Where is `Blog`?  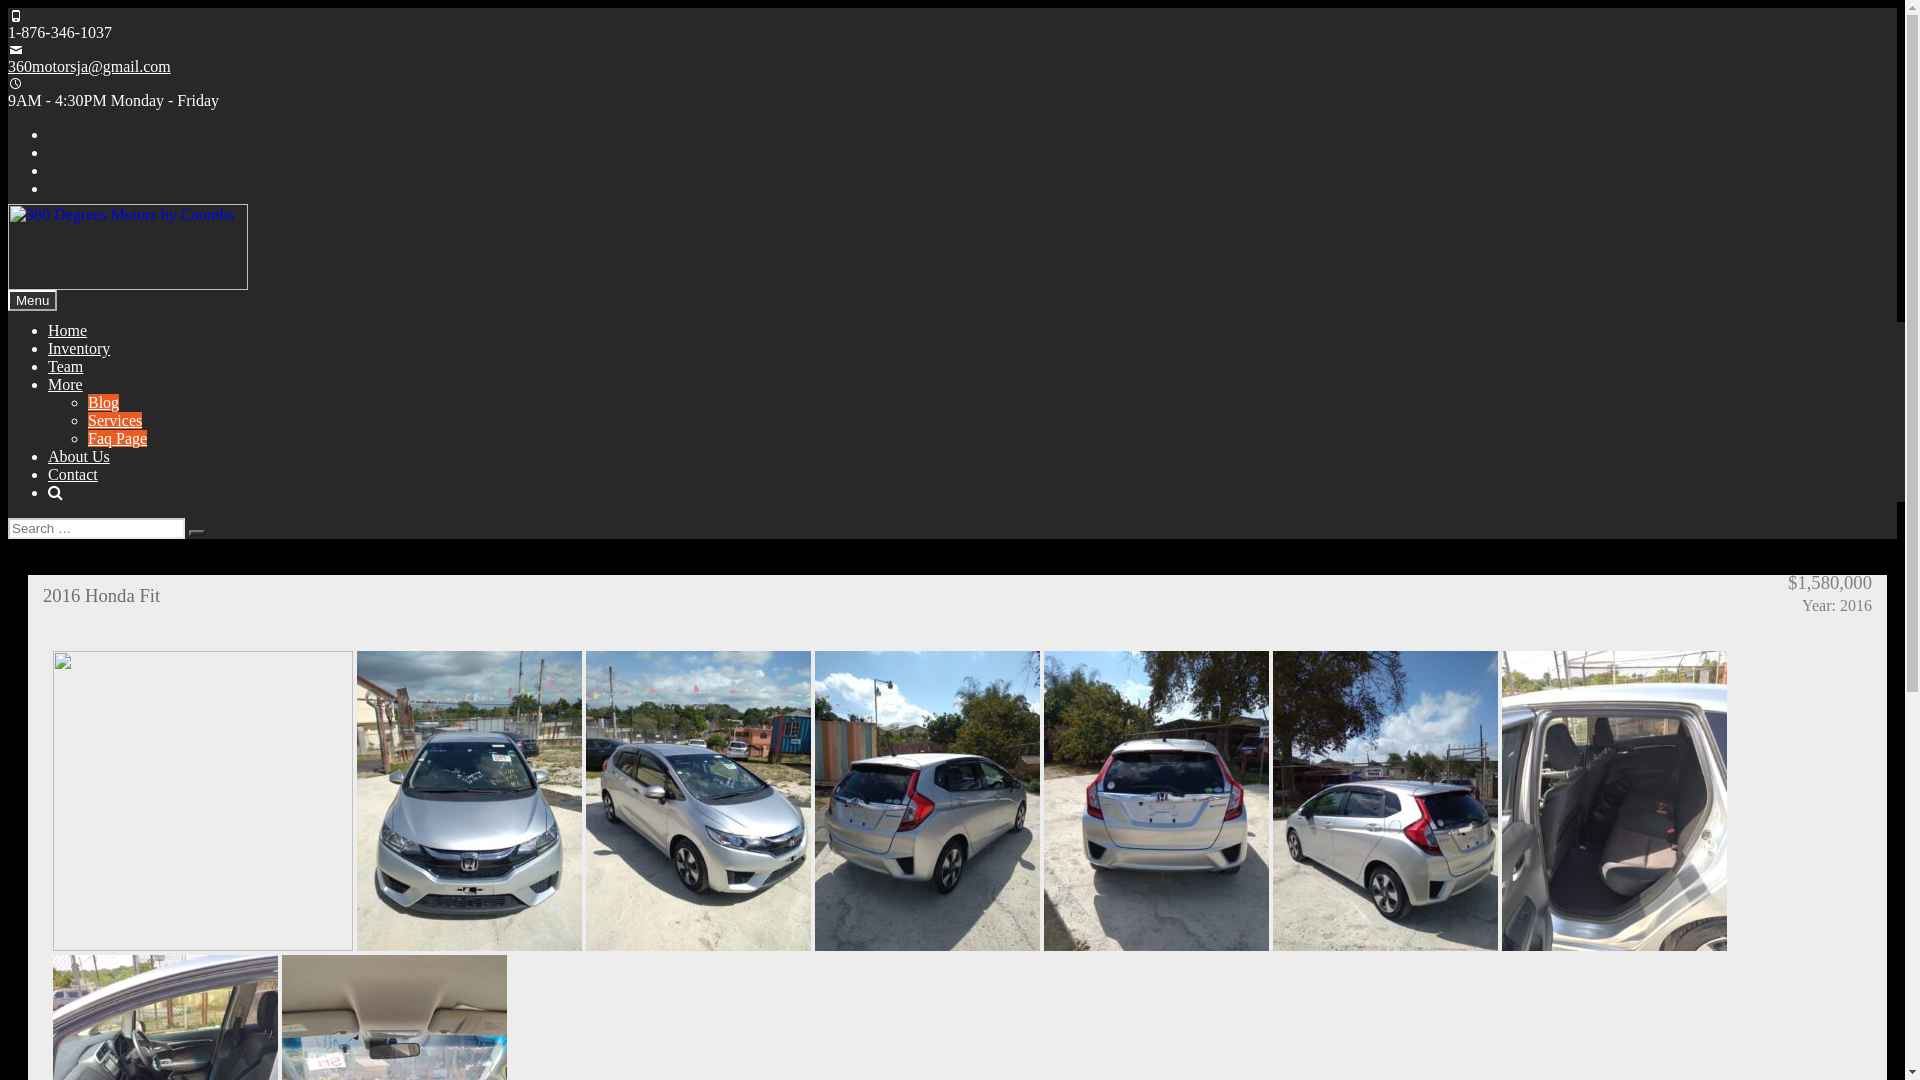 Blog is located at coordinates (104, 402).